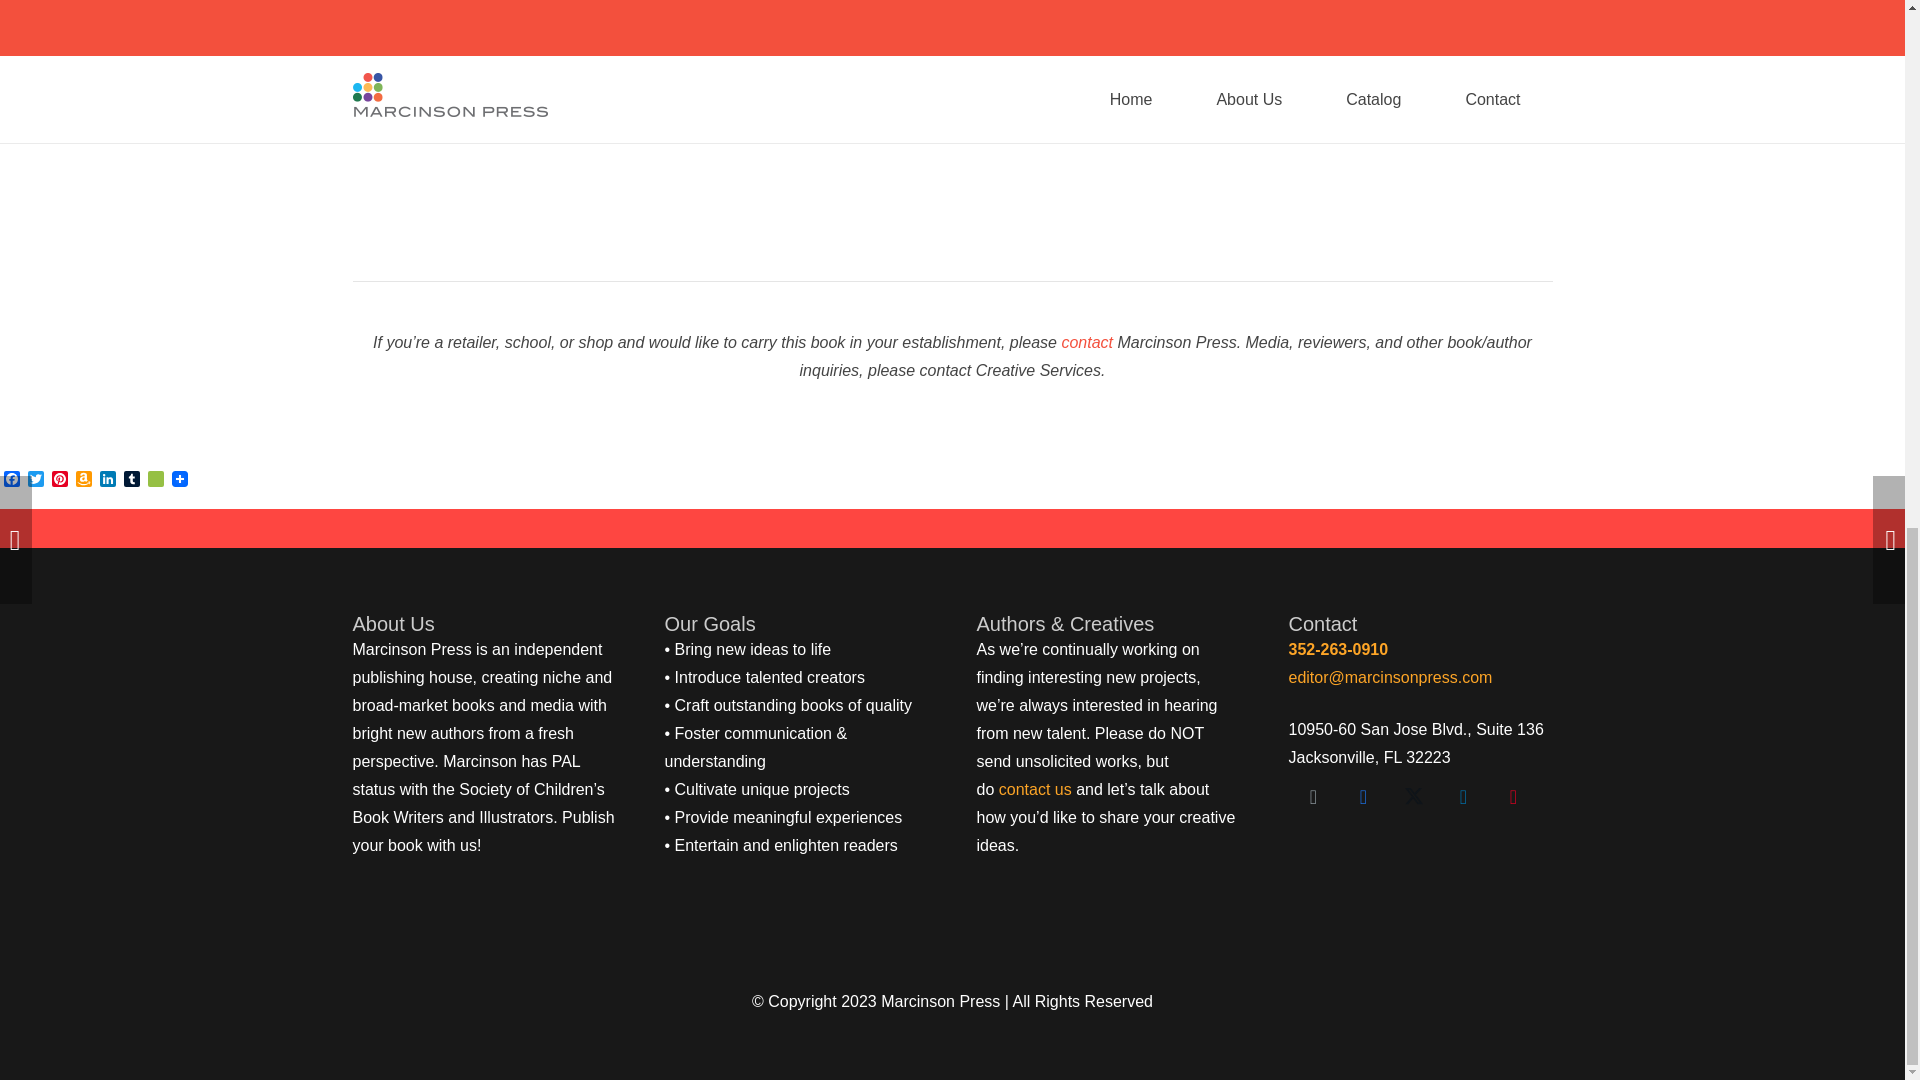 The image size is (1920, 1080). What do you see at coordinates (855, 110) in the screenshot?
I see `Tweet this` at bounding box center [855, 110].